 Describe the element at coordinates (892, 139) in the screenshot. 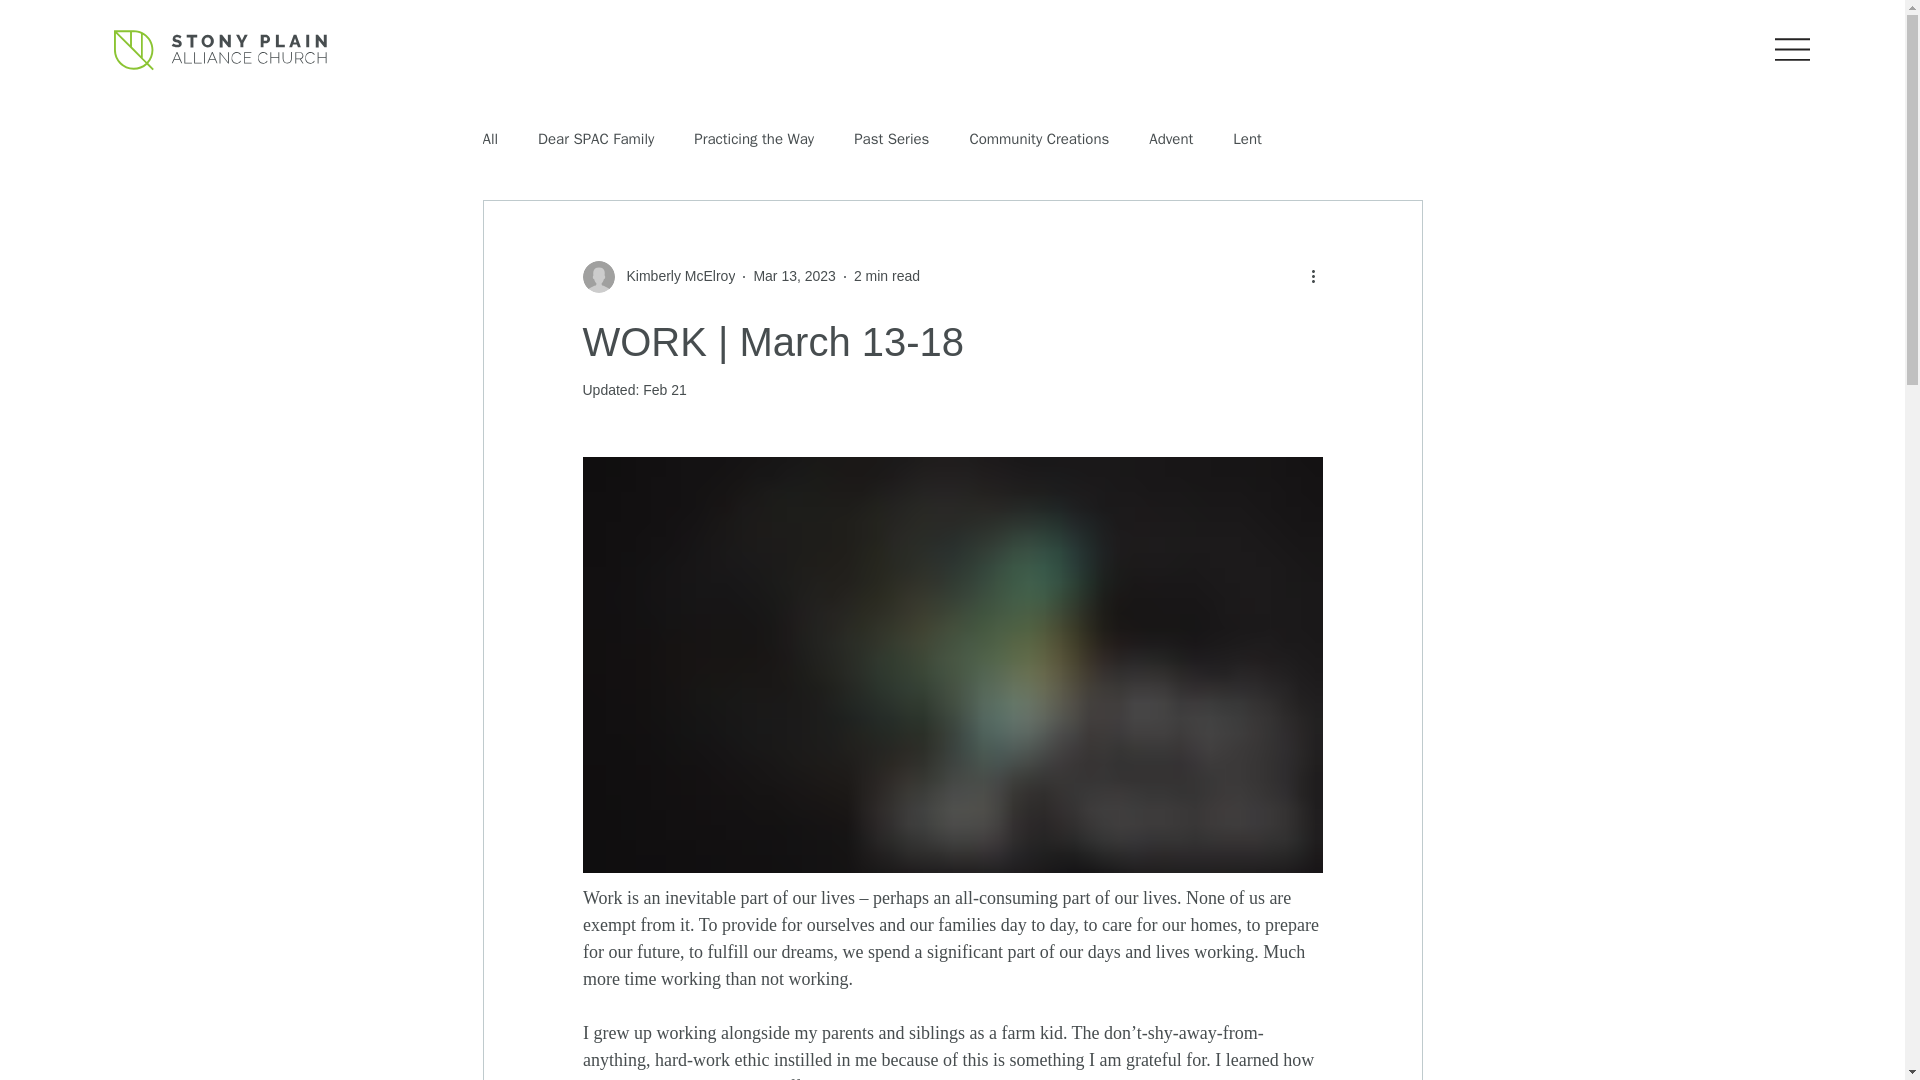

I see `Past Series` at that location.